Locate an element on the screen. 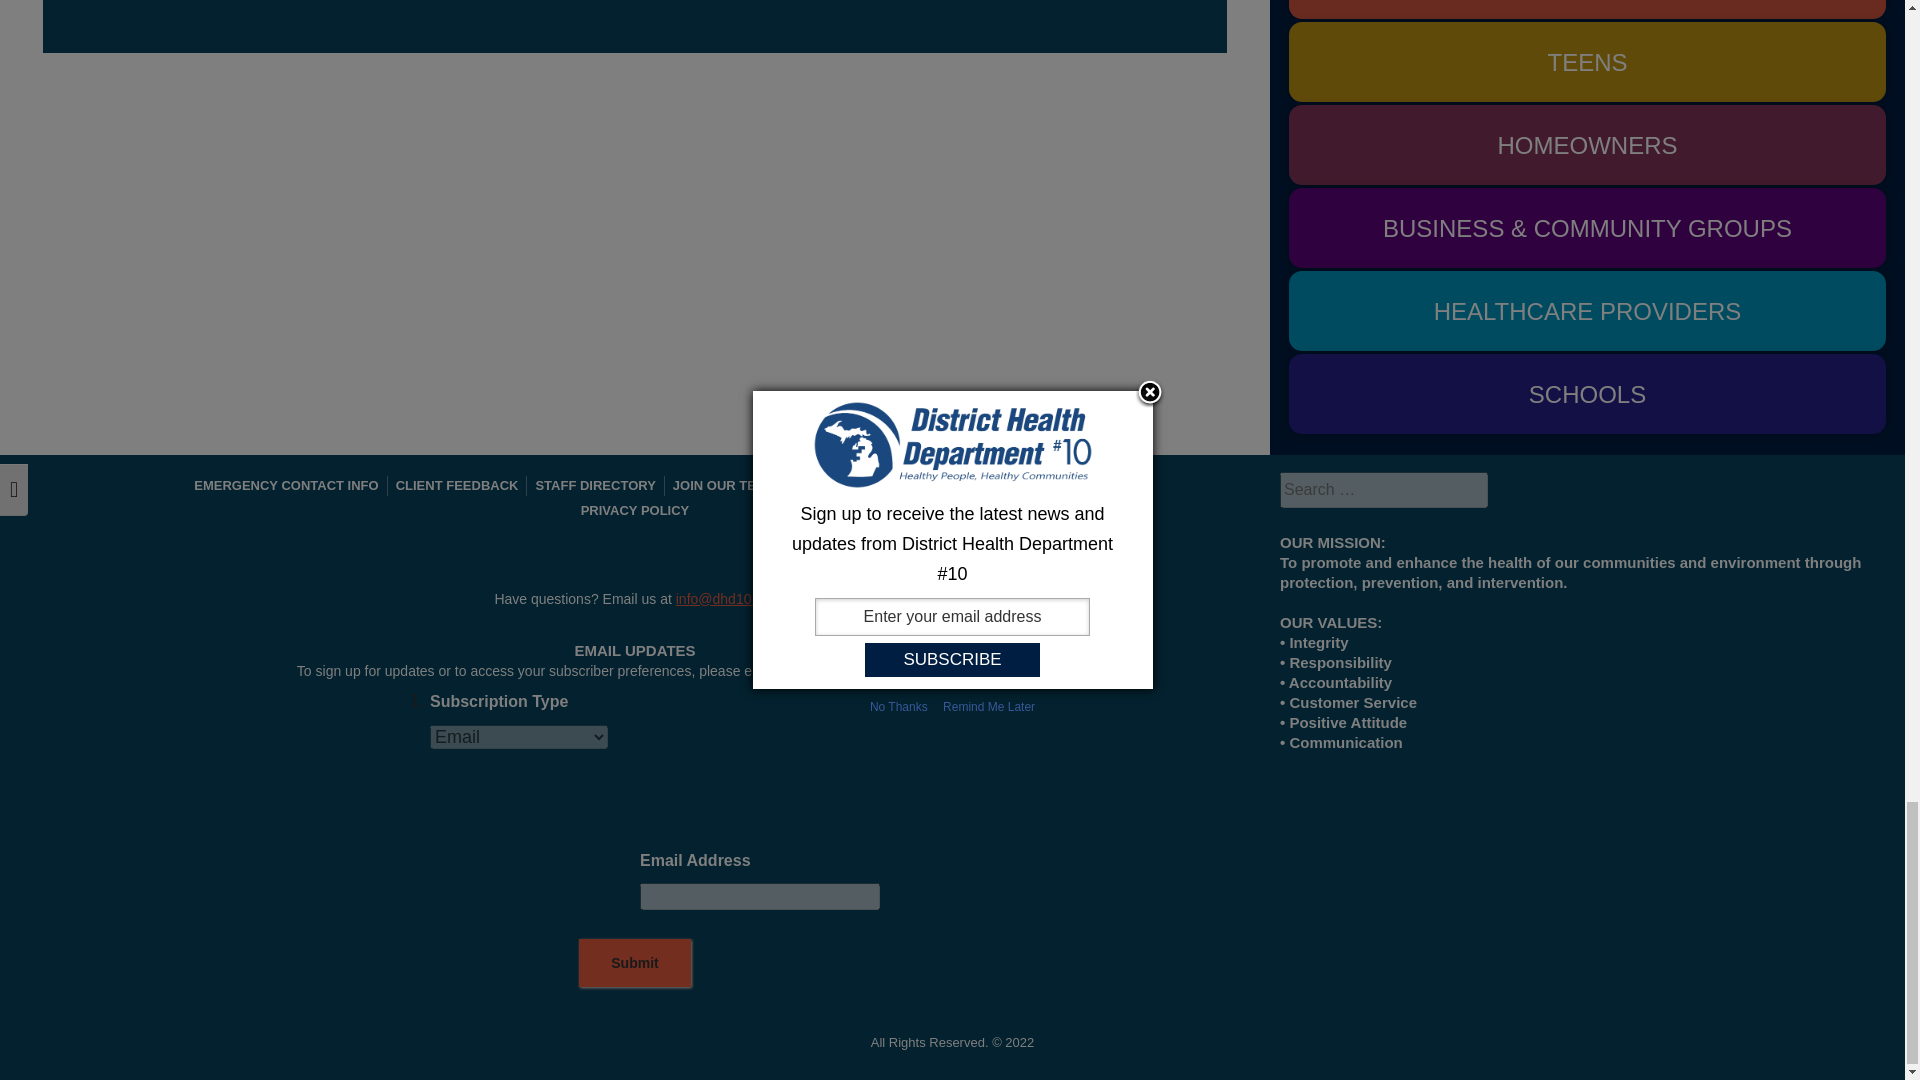 This screenshot has width=1920, height=1080. Submit is located at coordinates (634, 962).